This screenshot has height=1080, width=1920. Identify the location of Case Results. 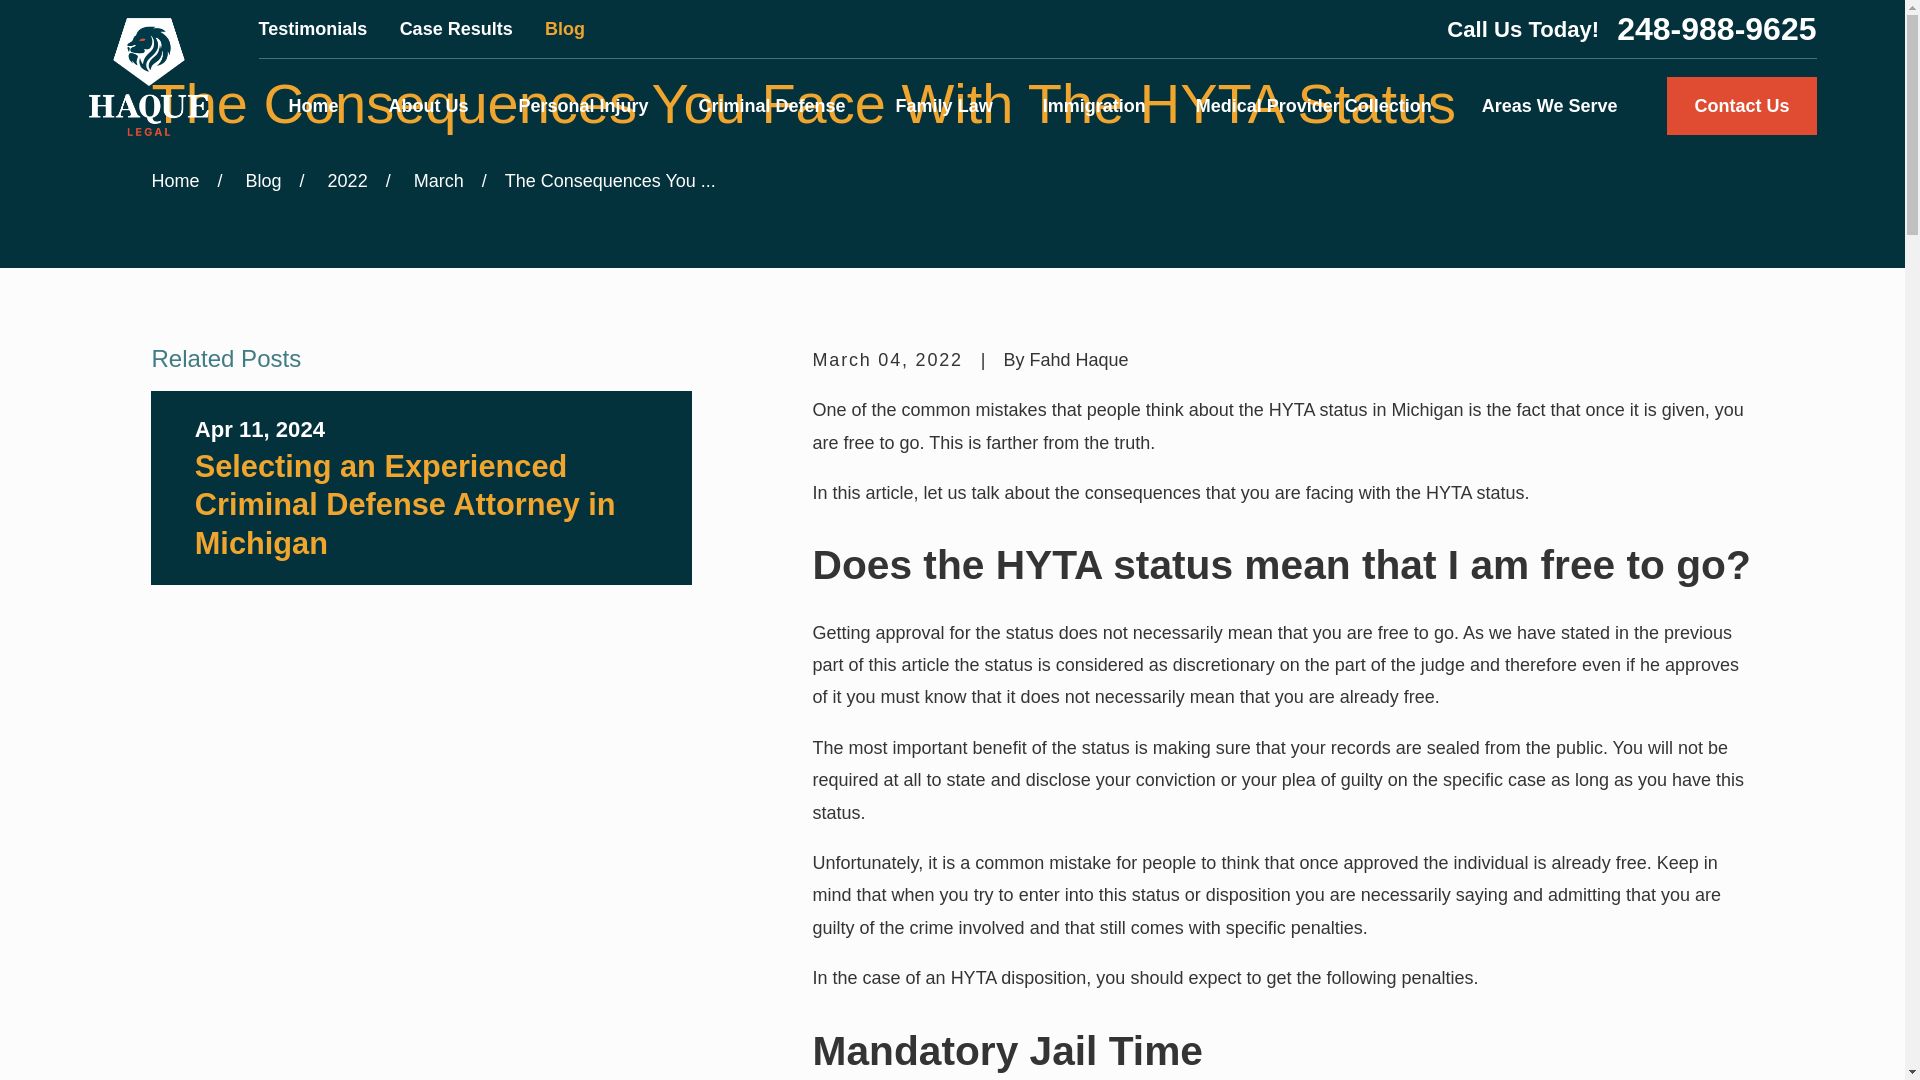
(456, 28).